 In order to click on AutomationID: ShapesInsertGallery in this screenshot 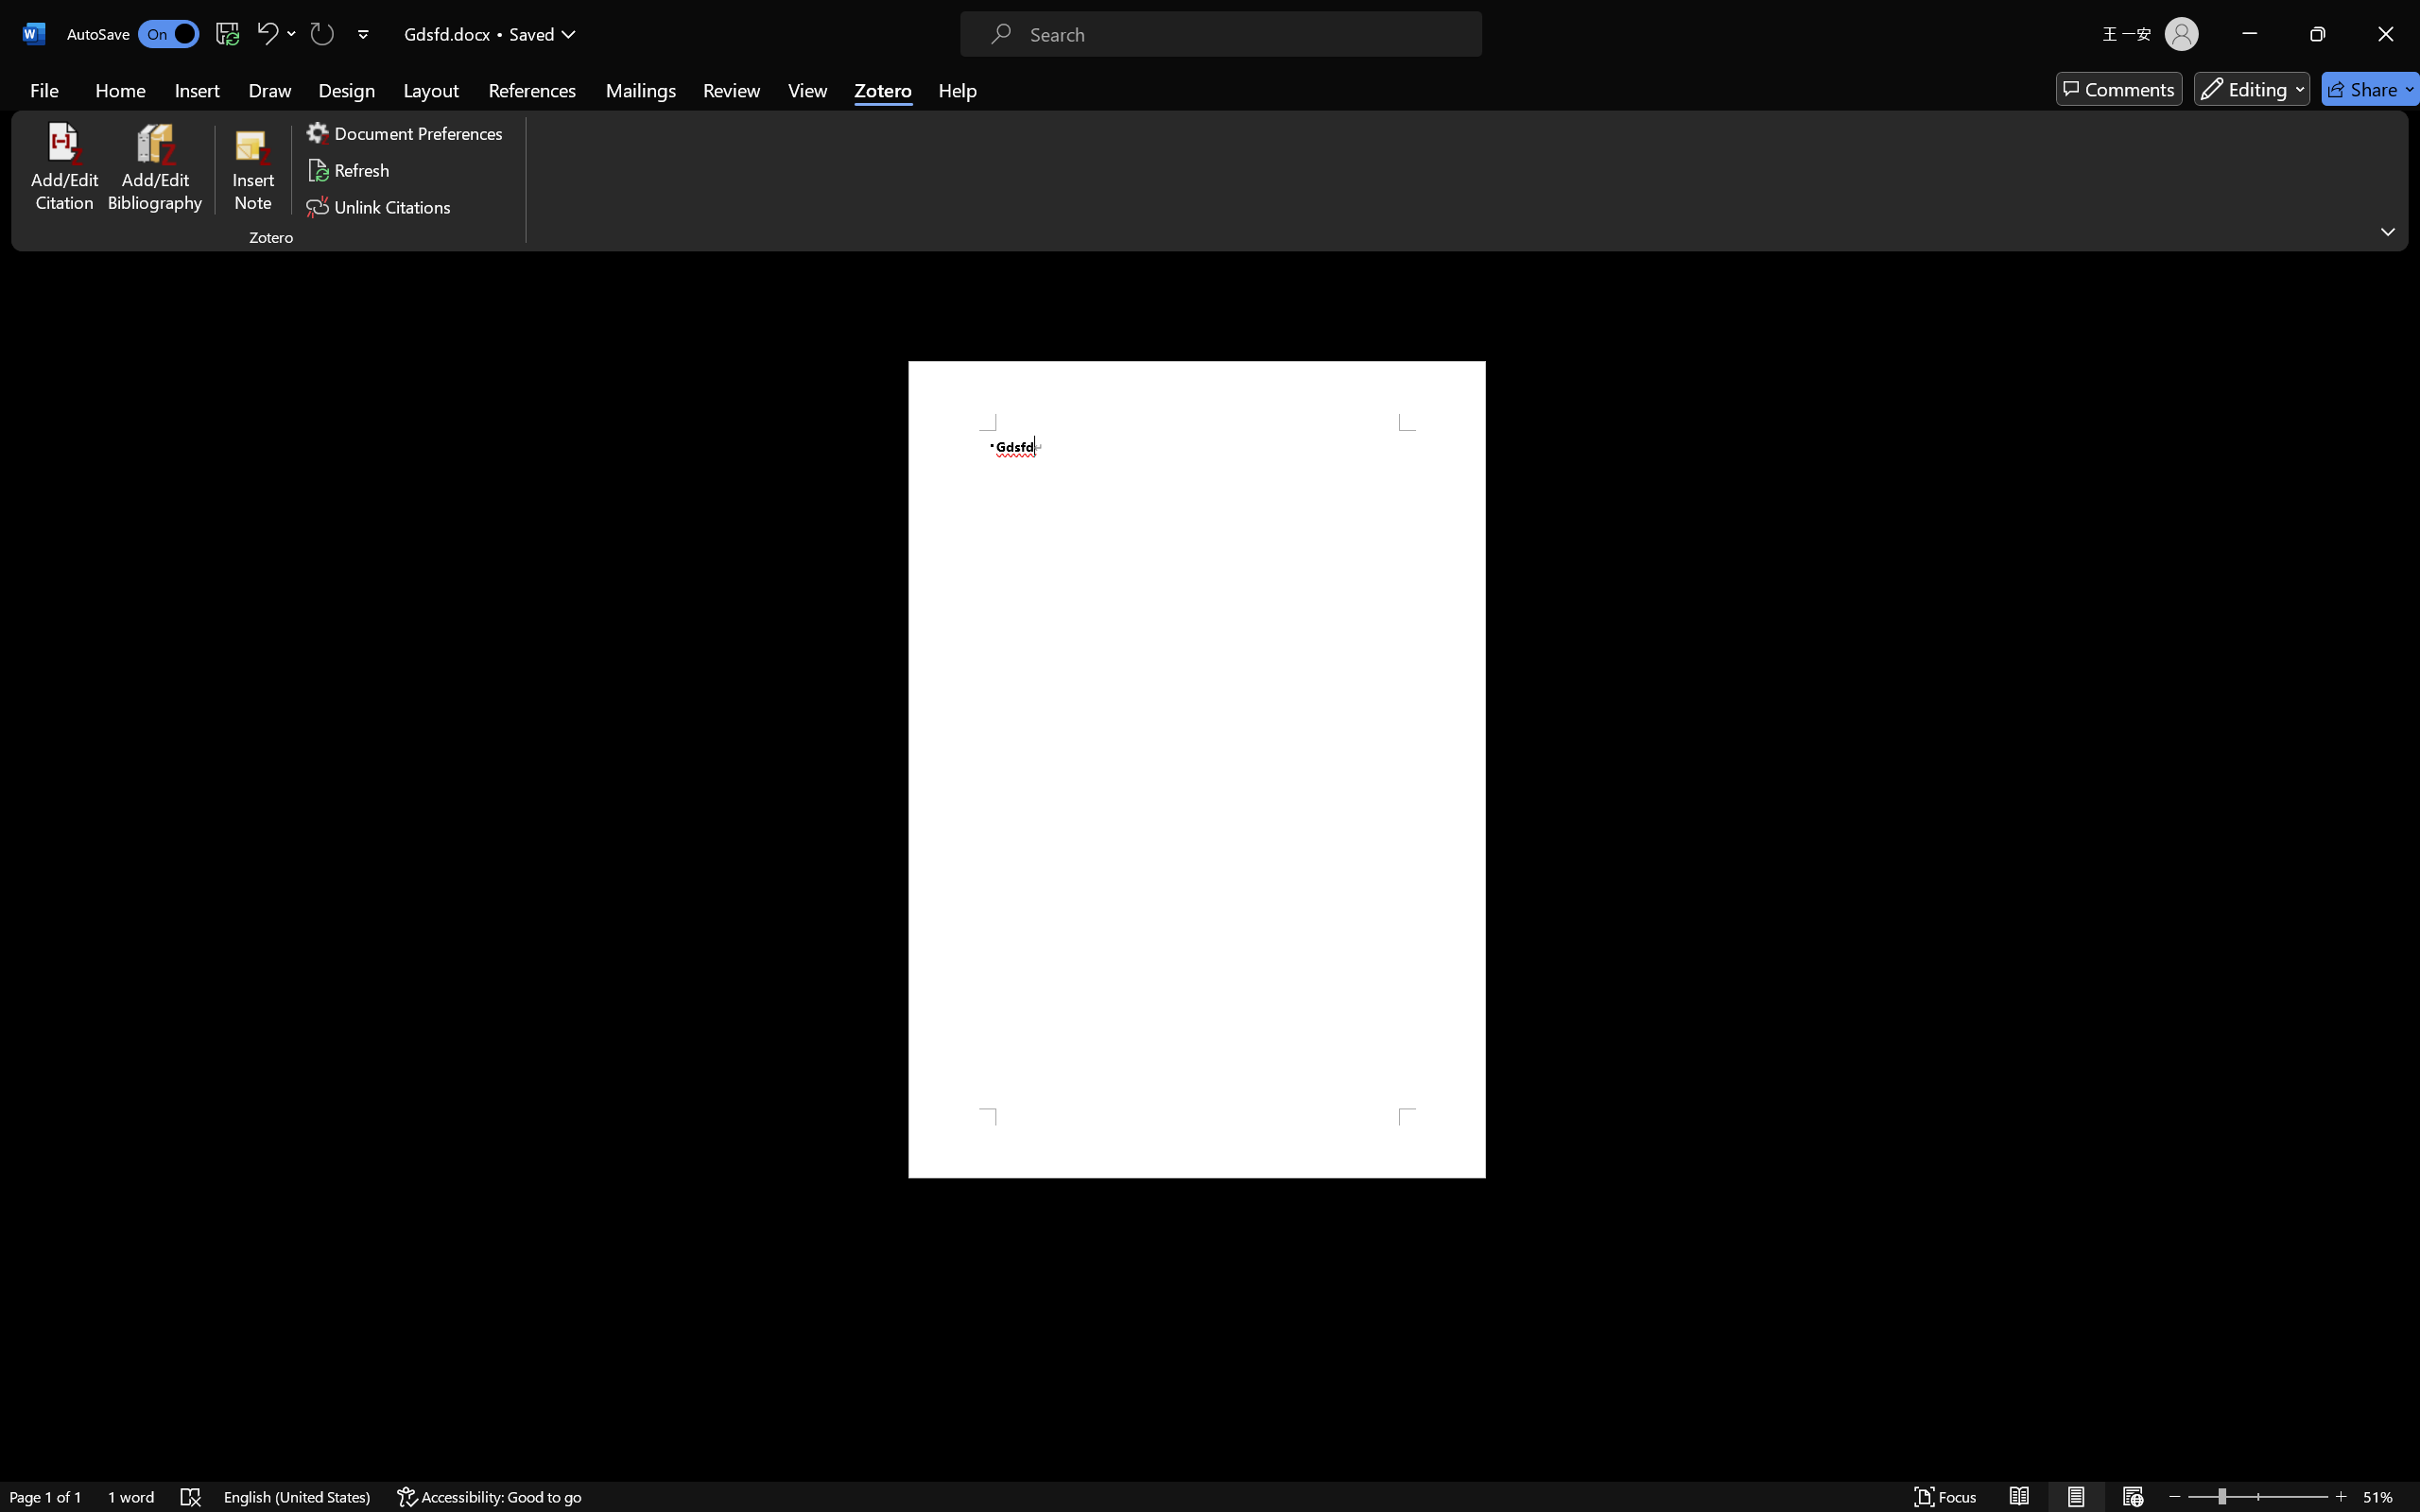, I will do `click(959, 106)`.